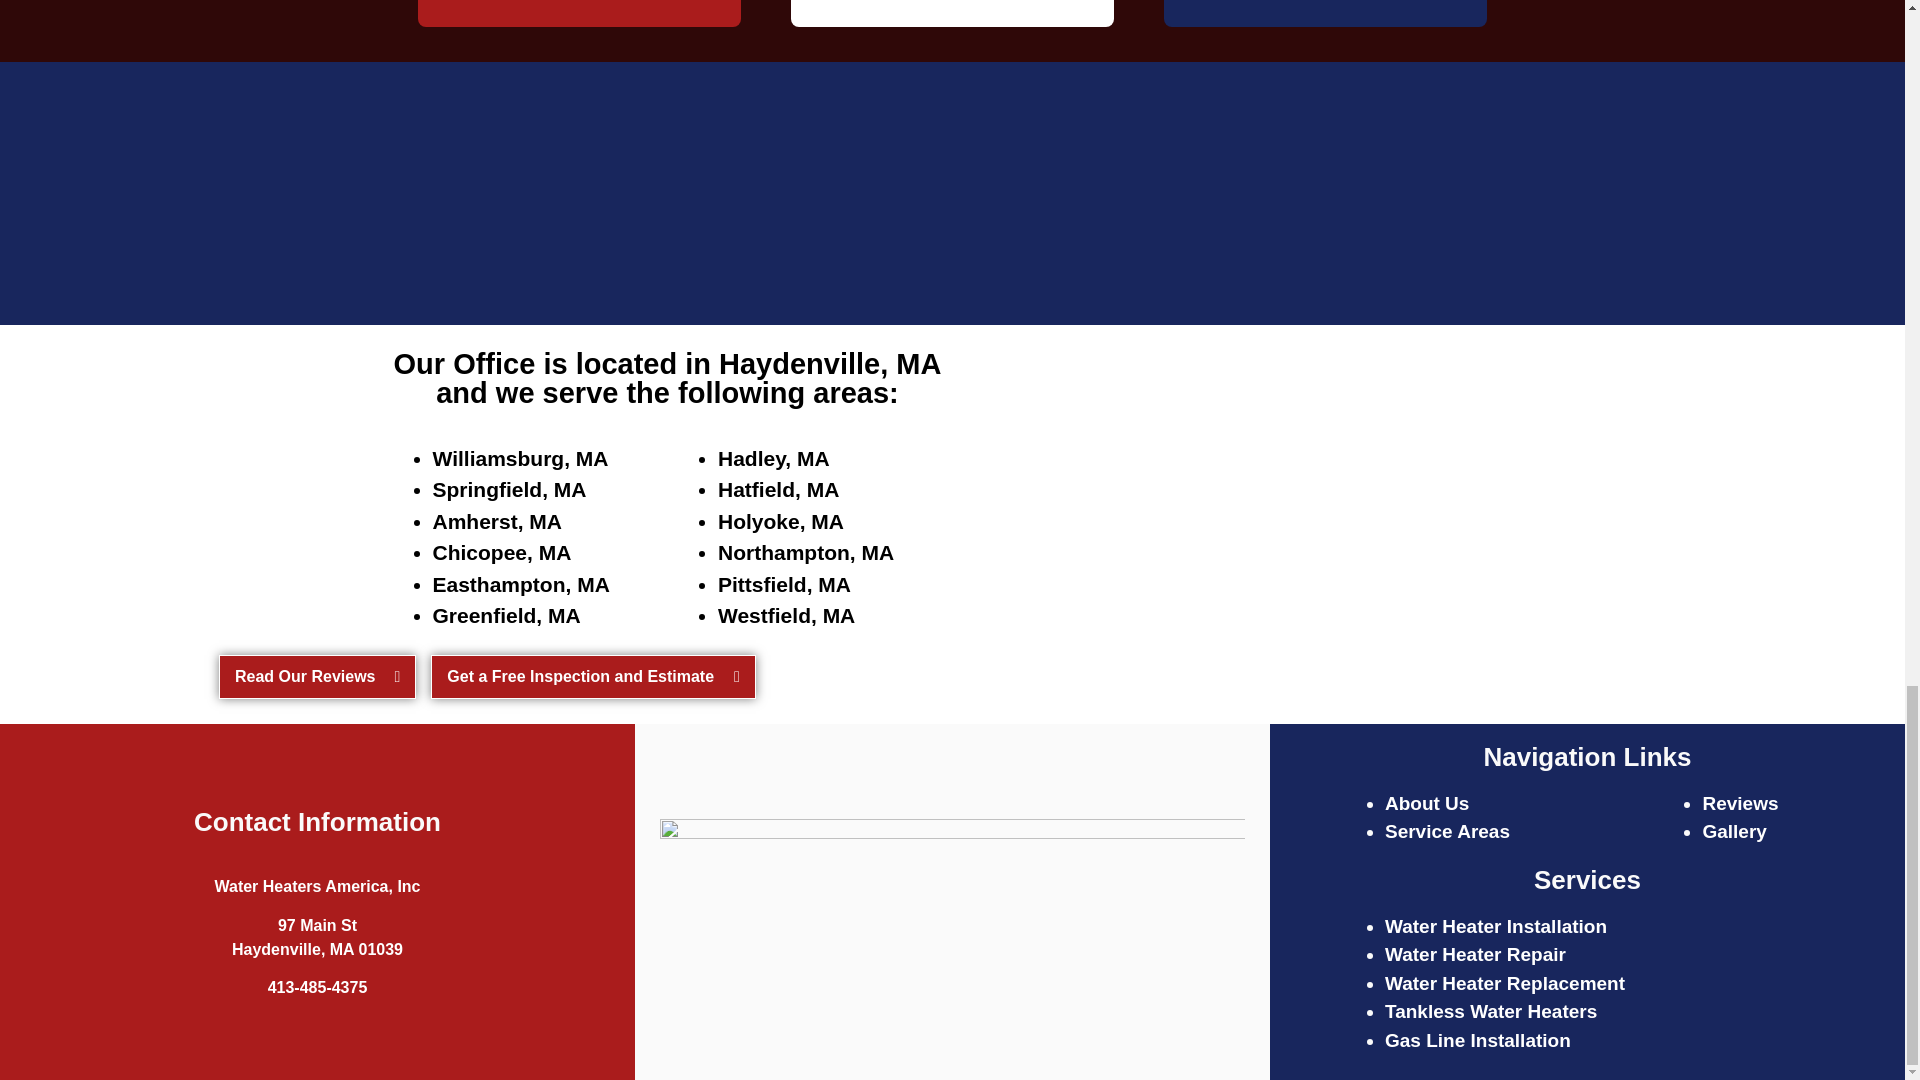 The width and height of the screenshot is (1920, 1080). I want to click on Read Our Reviews, so click(317, 676).